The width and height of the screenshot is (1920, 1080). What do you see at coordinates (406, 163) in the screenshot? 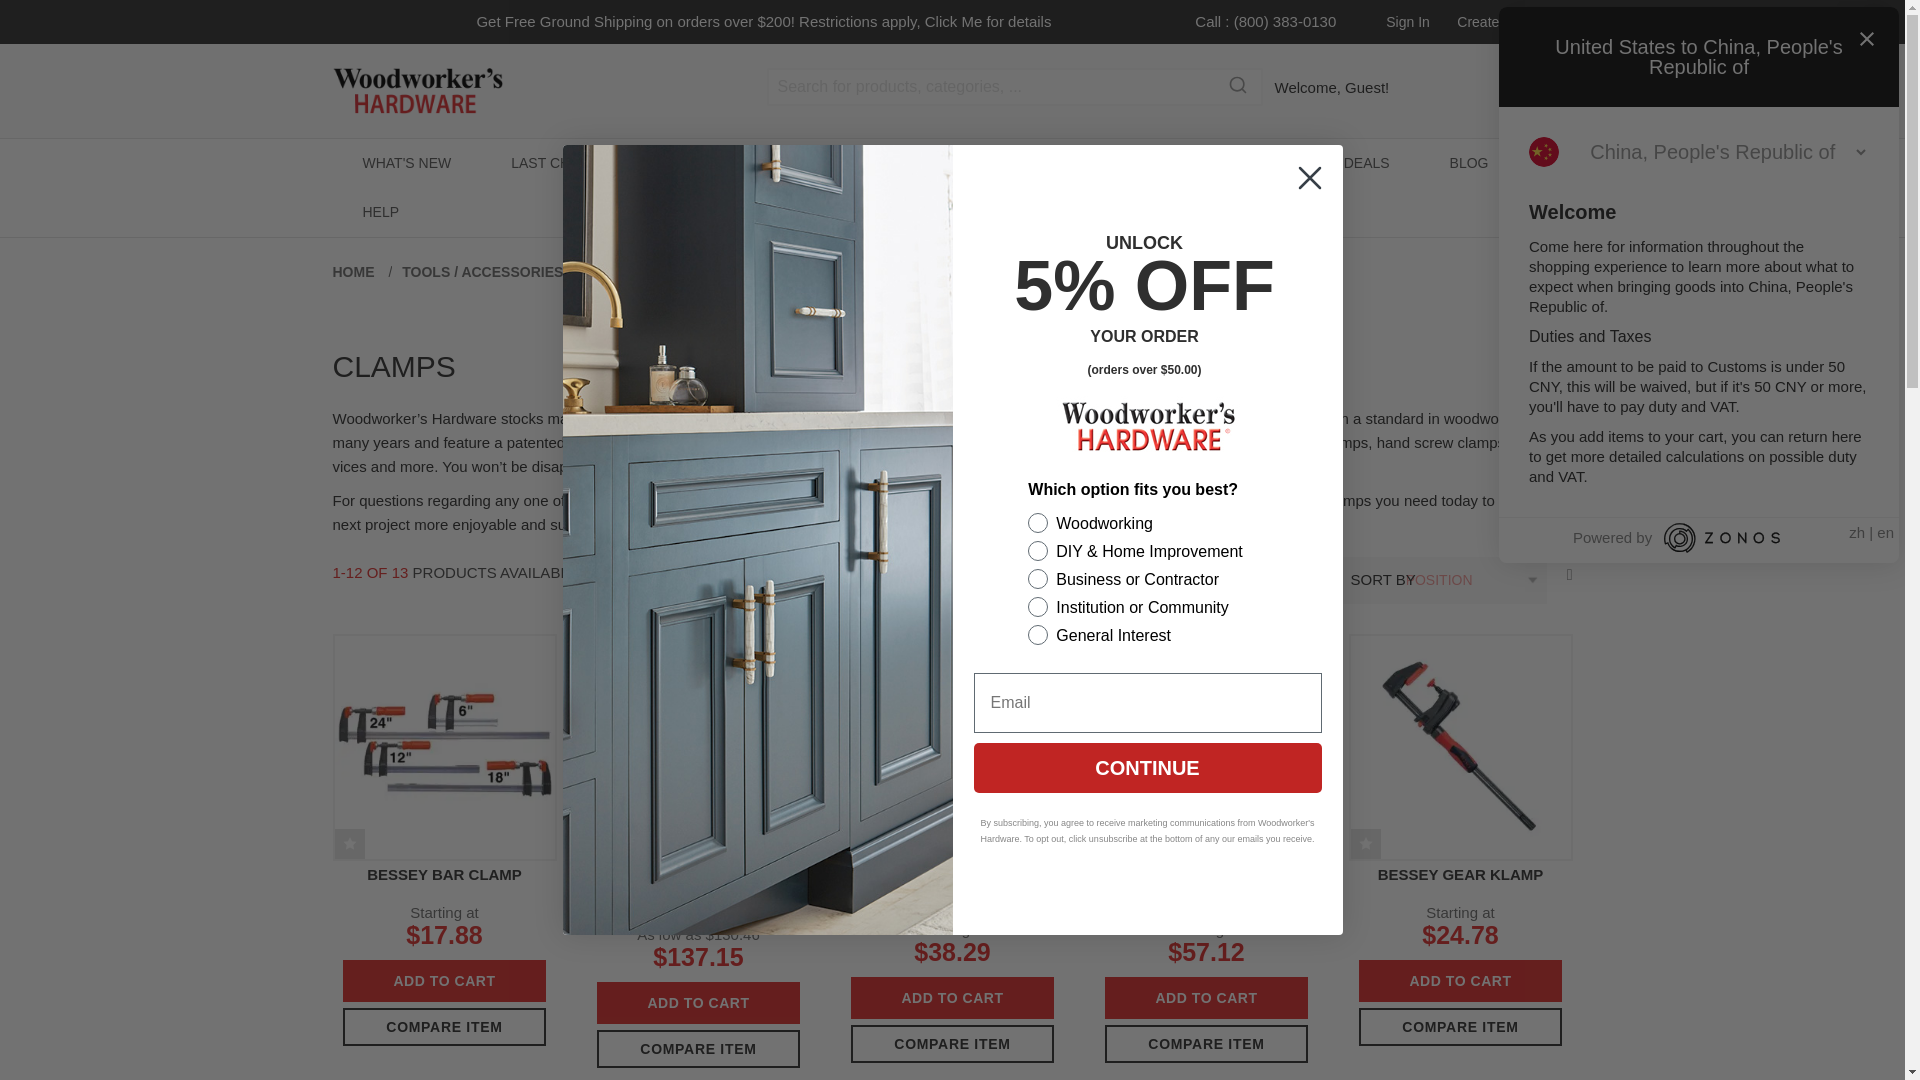
I see `What's New` at bounding box center [406, 163].